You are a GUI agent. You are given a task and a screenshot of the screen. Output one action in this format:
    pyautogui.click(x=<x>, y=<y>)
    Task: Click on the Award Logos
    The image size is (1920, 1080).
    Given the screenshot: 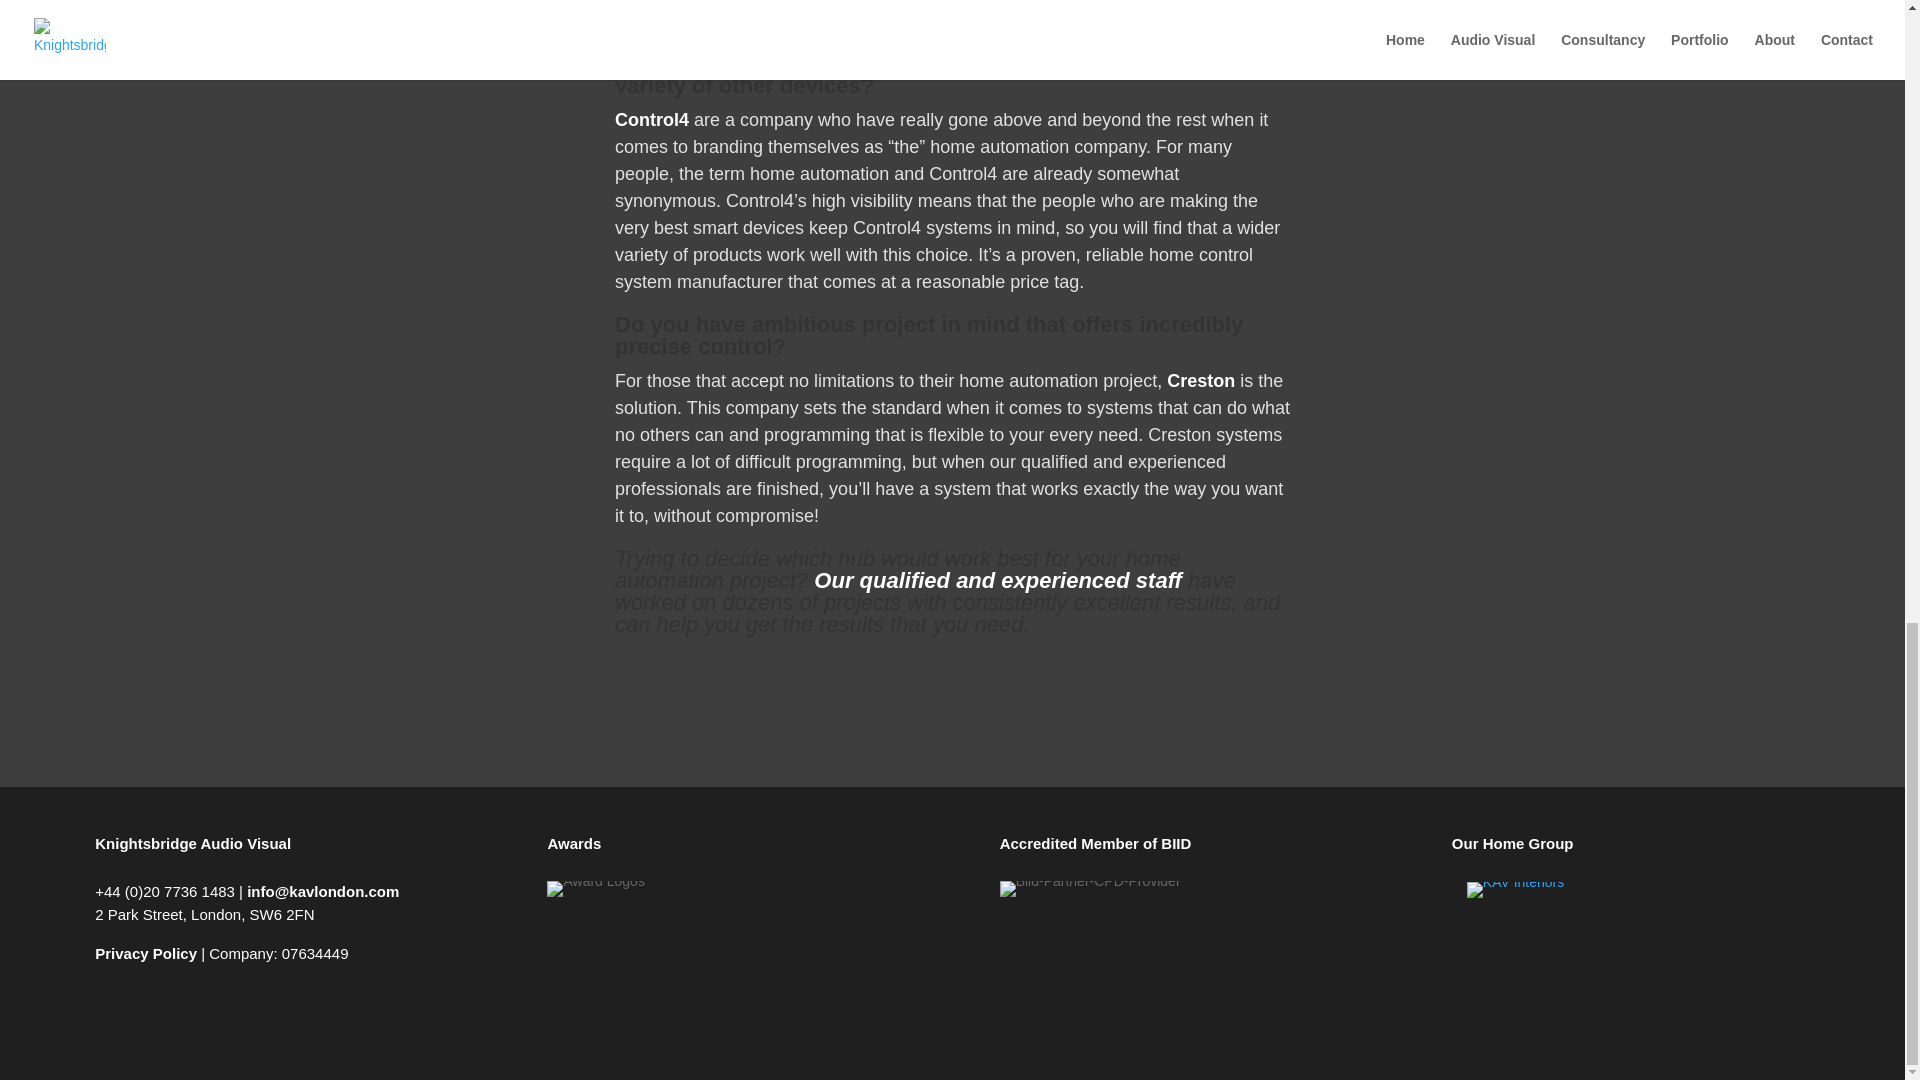 What is the action you would take?
    pyautogui.click(x=595, y=889)
    